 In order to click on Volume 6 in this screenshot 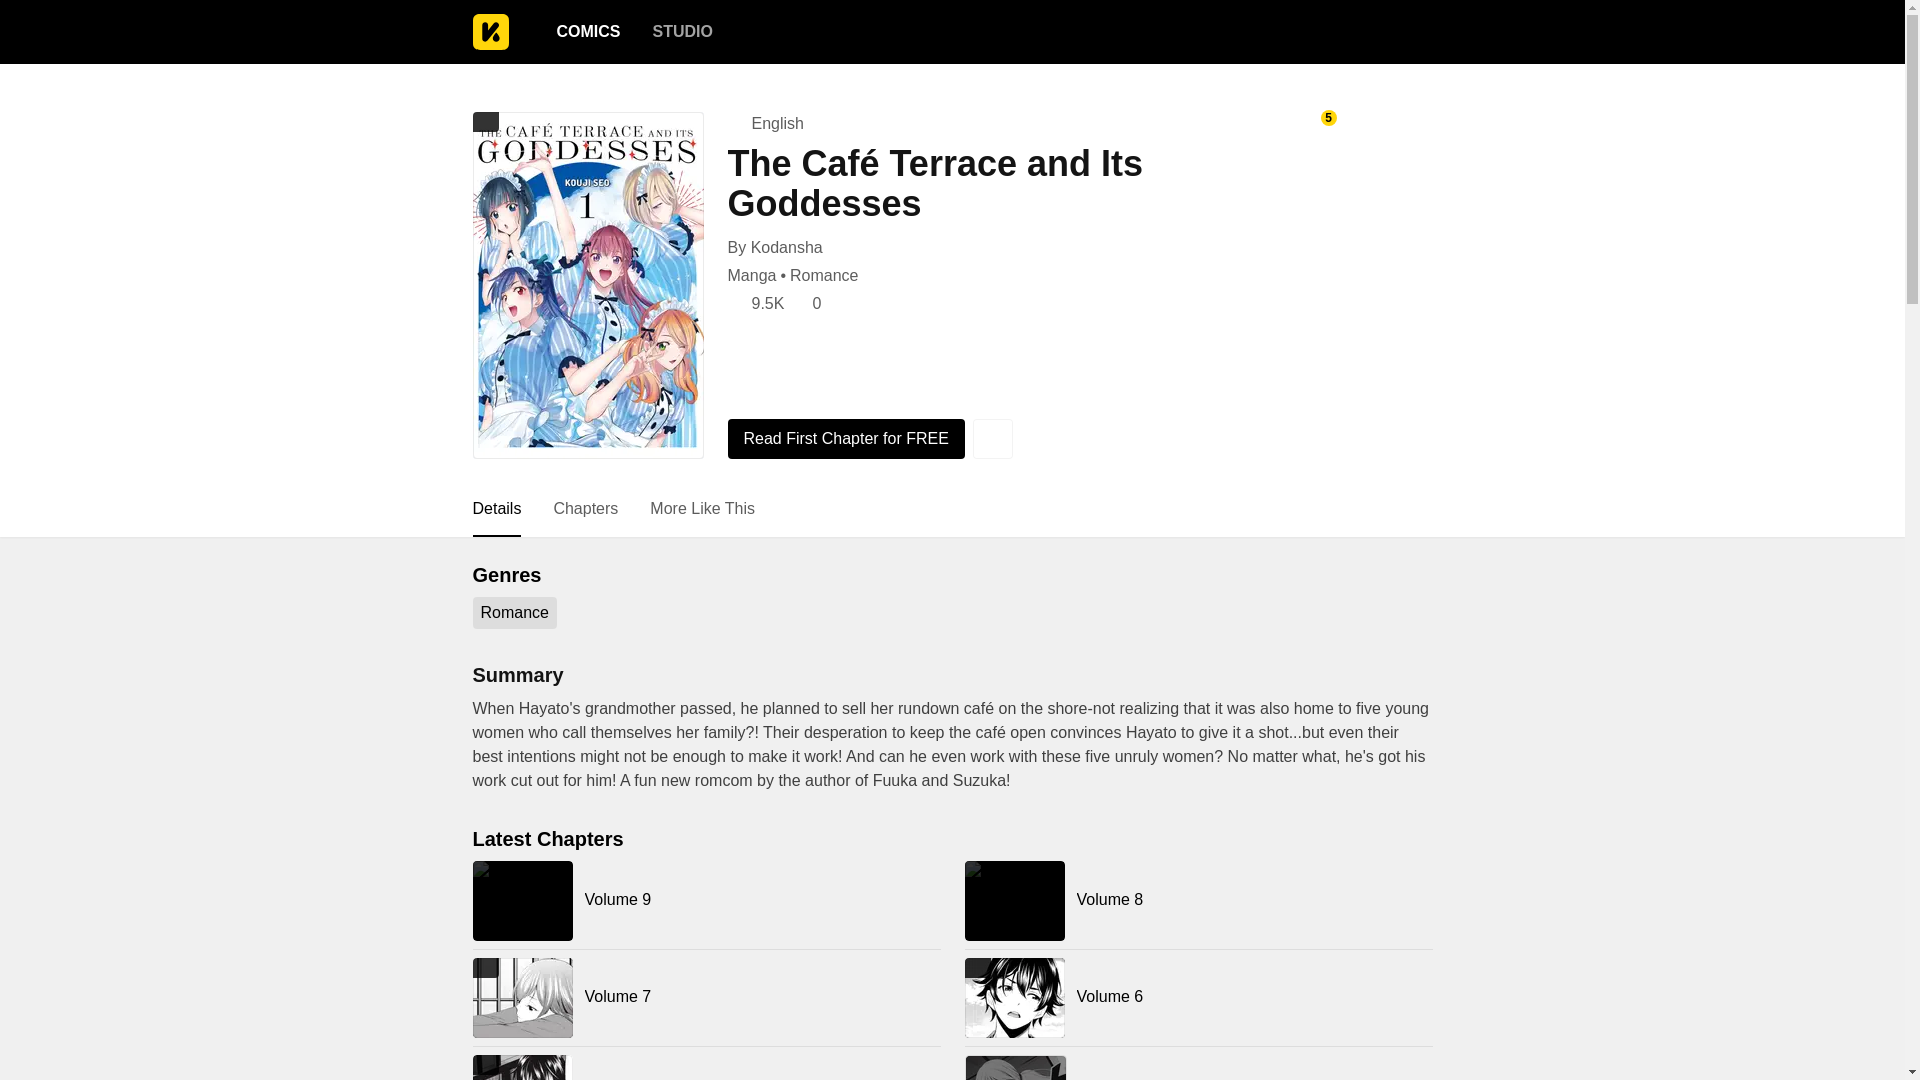, I will do `click(1198, 997)`.